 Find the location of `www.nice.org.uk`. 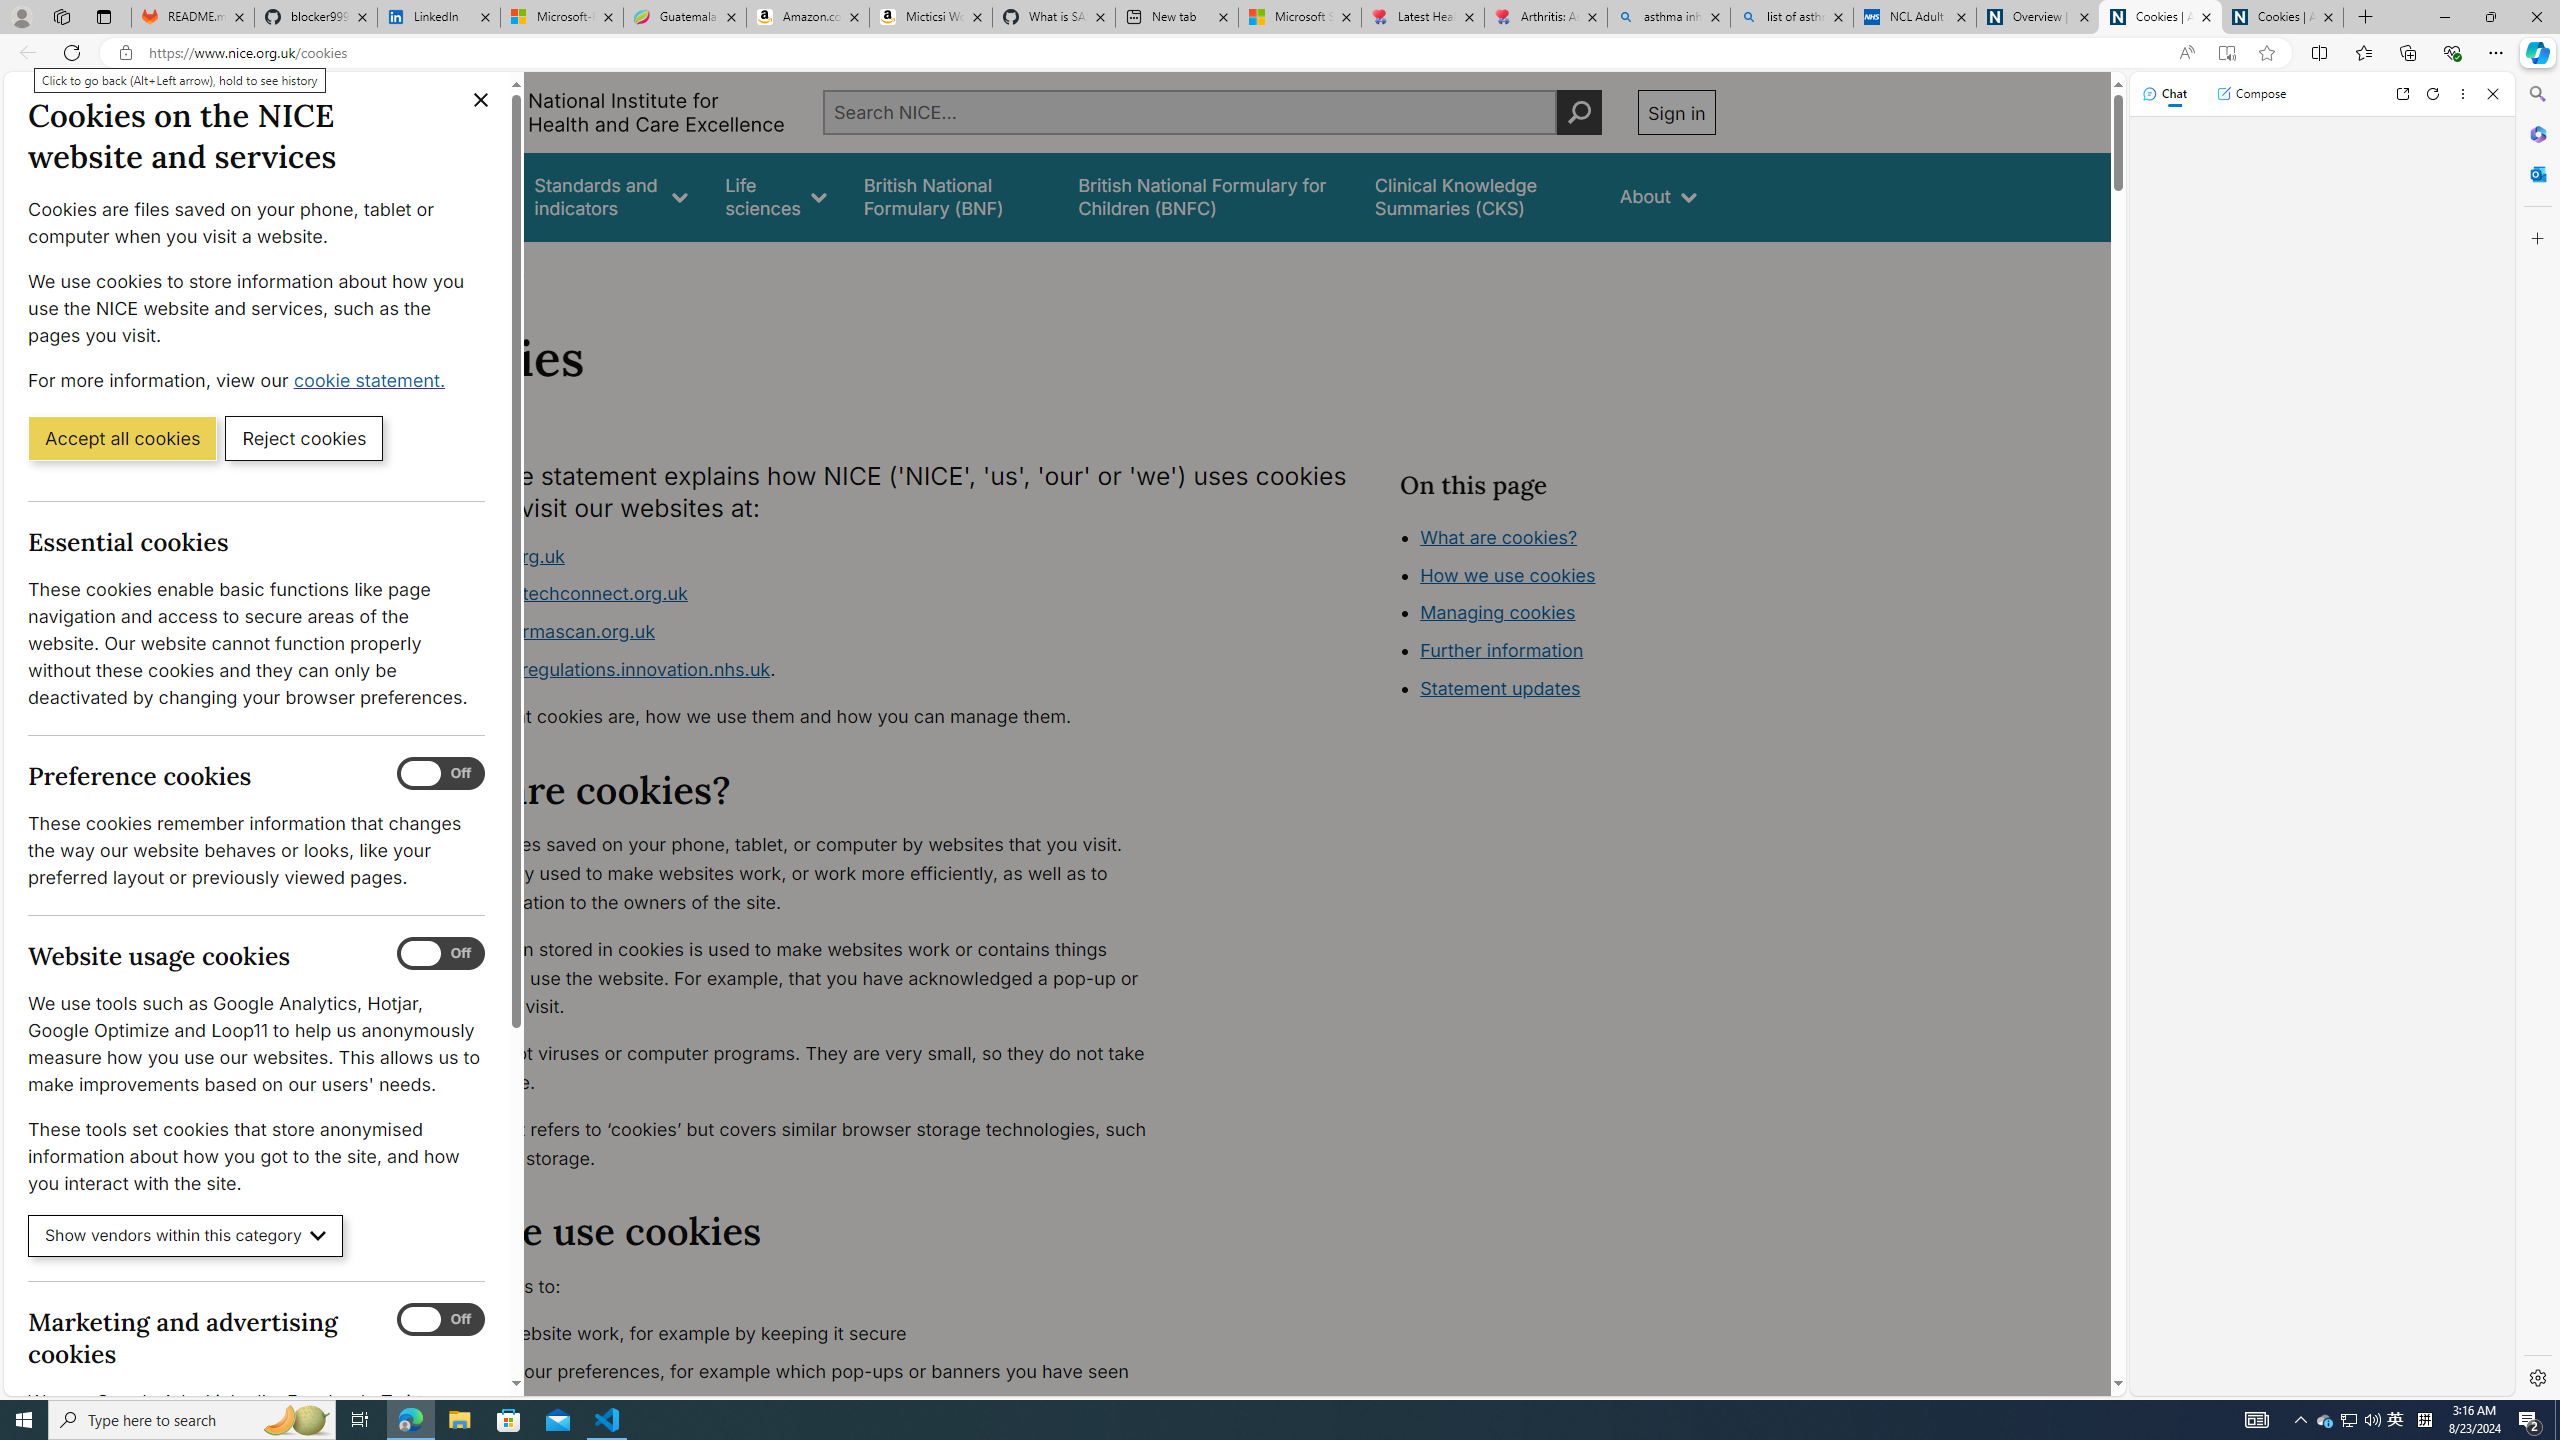

www.nice.org.uk is located at coordinates (796, 556).